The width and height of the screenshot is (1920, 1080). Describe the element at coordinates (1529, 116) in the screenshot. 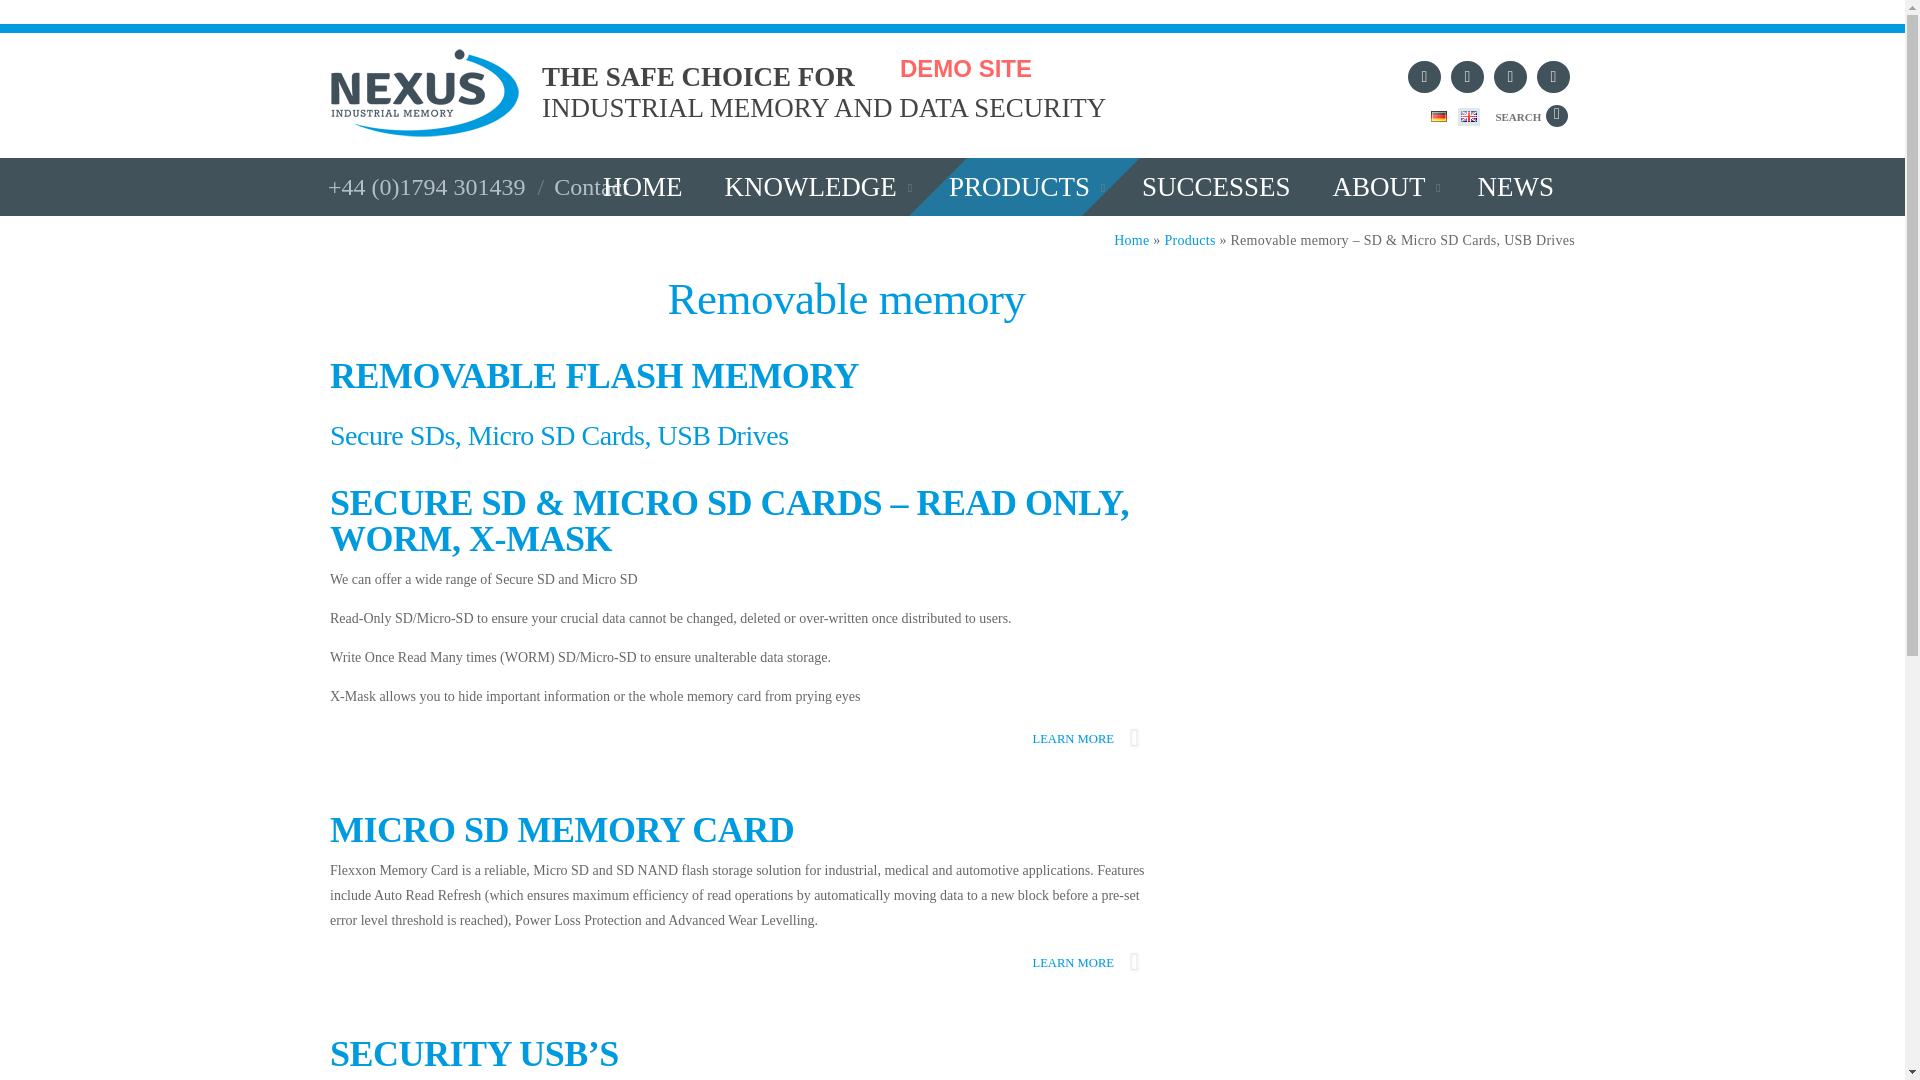

I see `SEARCH` at that location.